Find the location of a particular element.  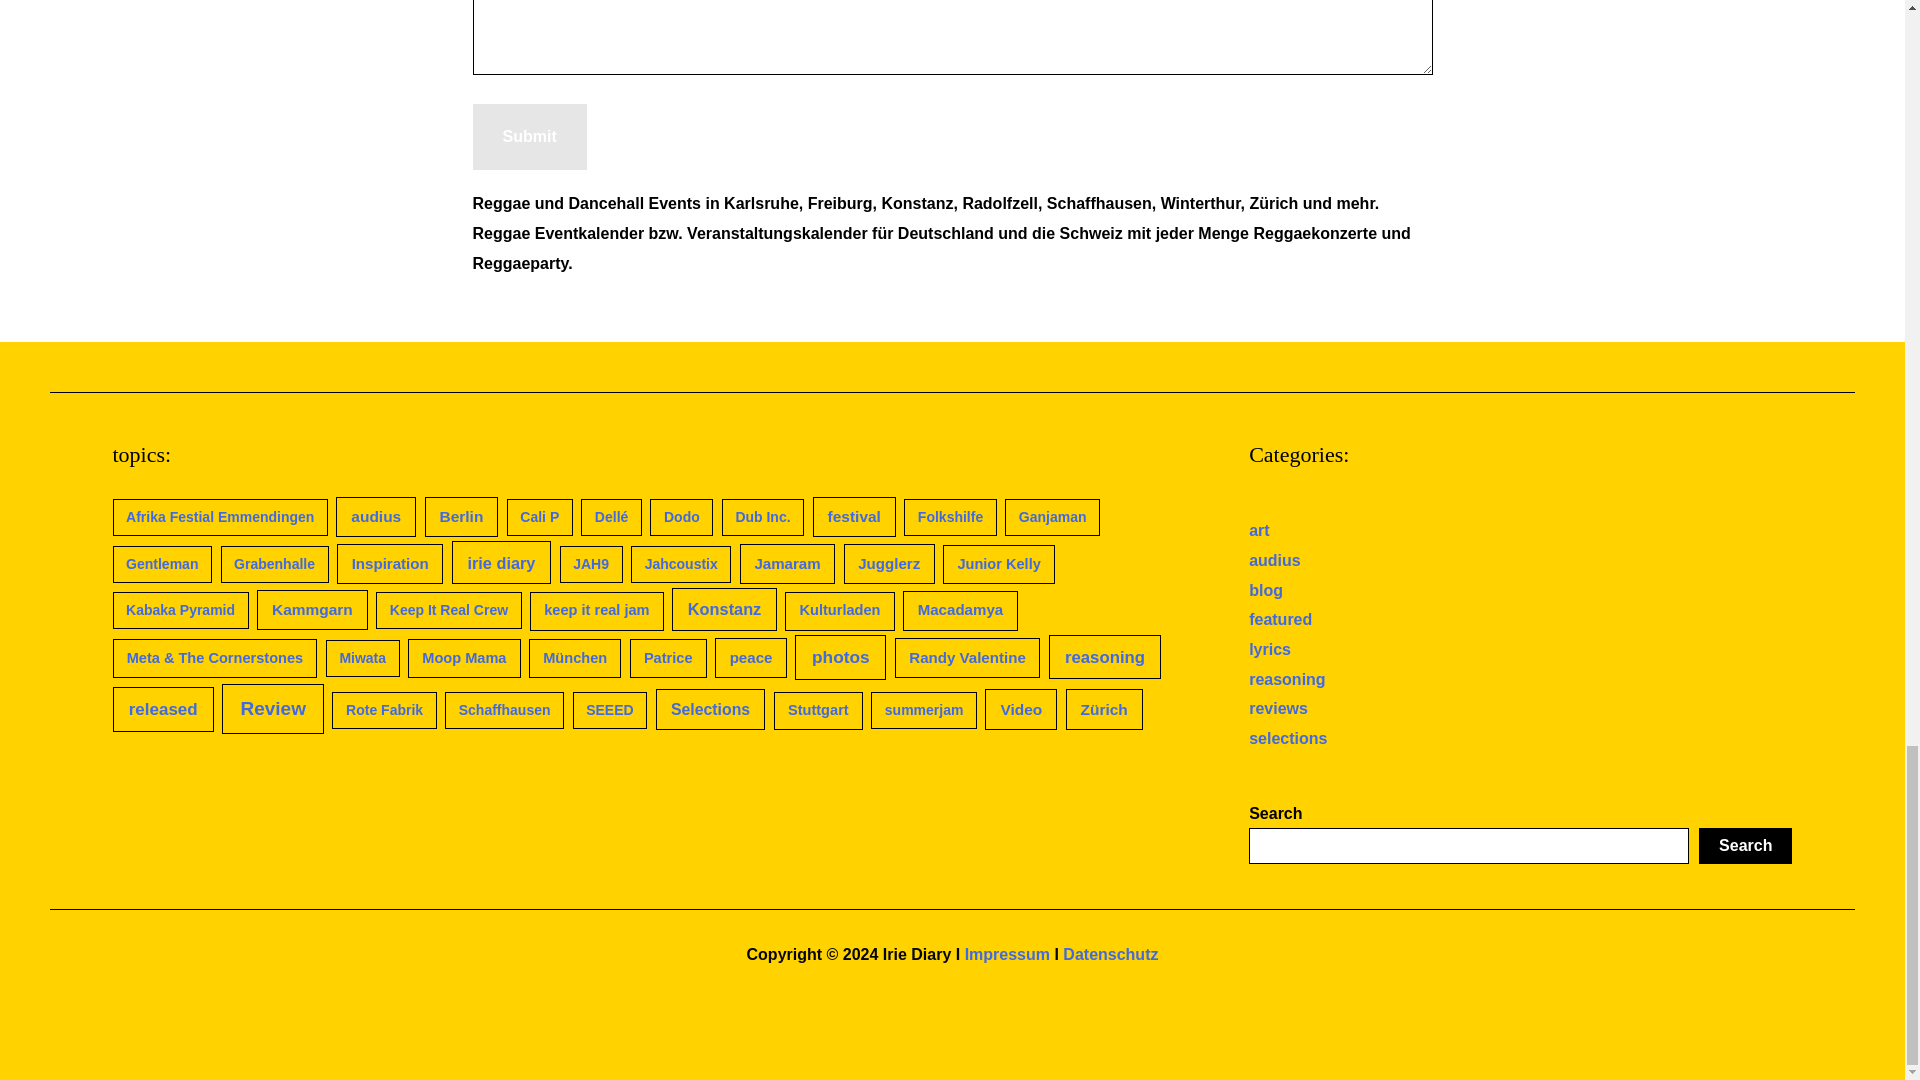

Folkshilfe is located at coordinates (950, 516).